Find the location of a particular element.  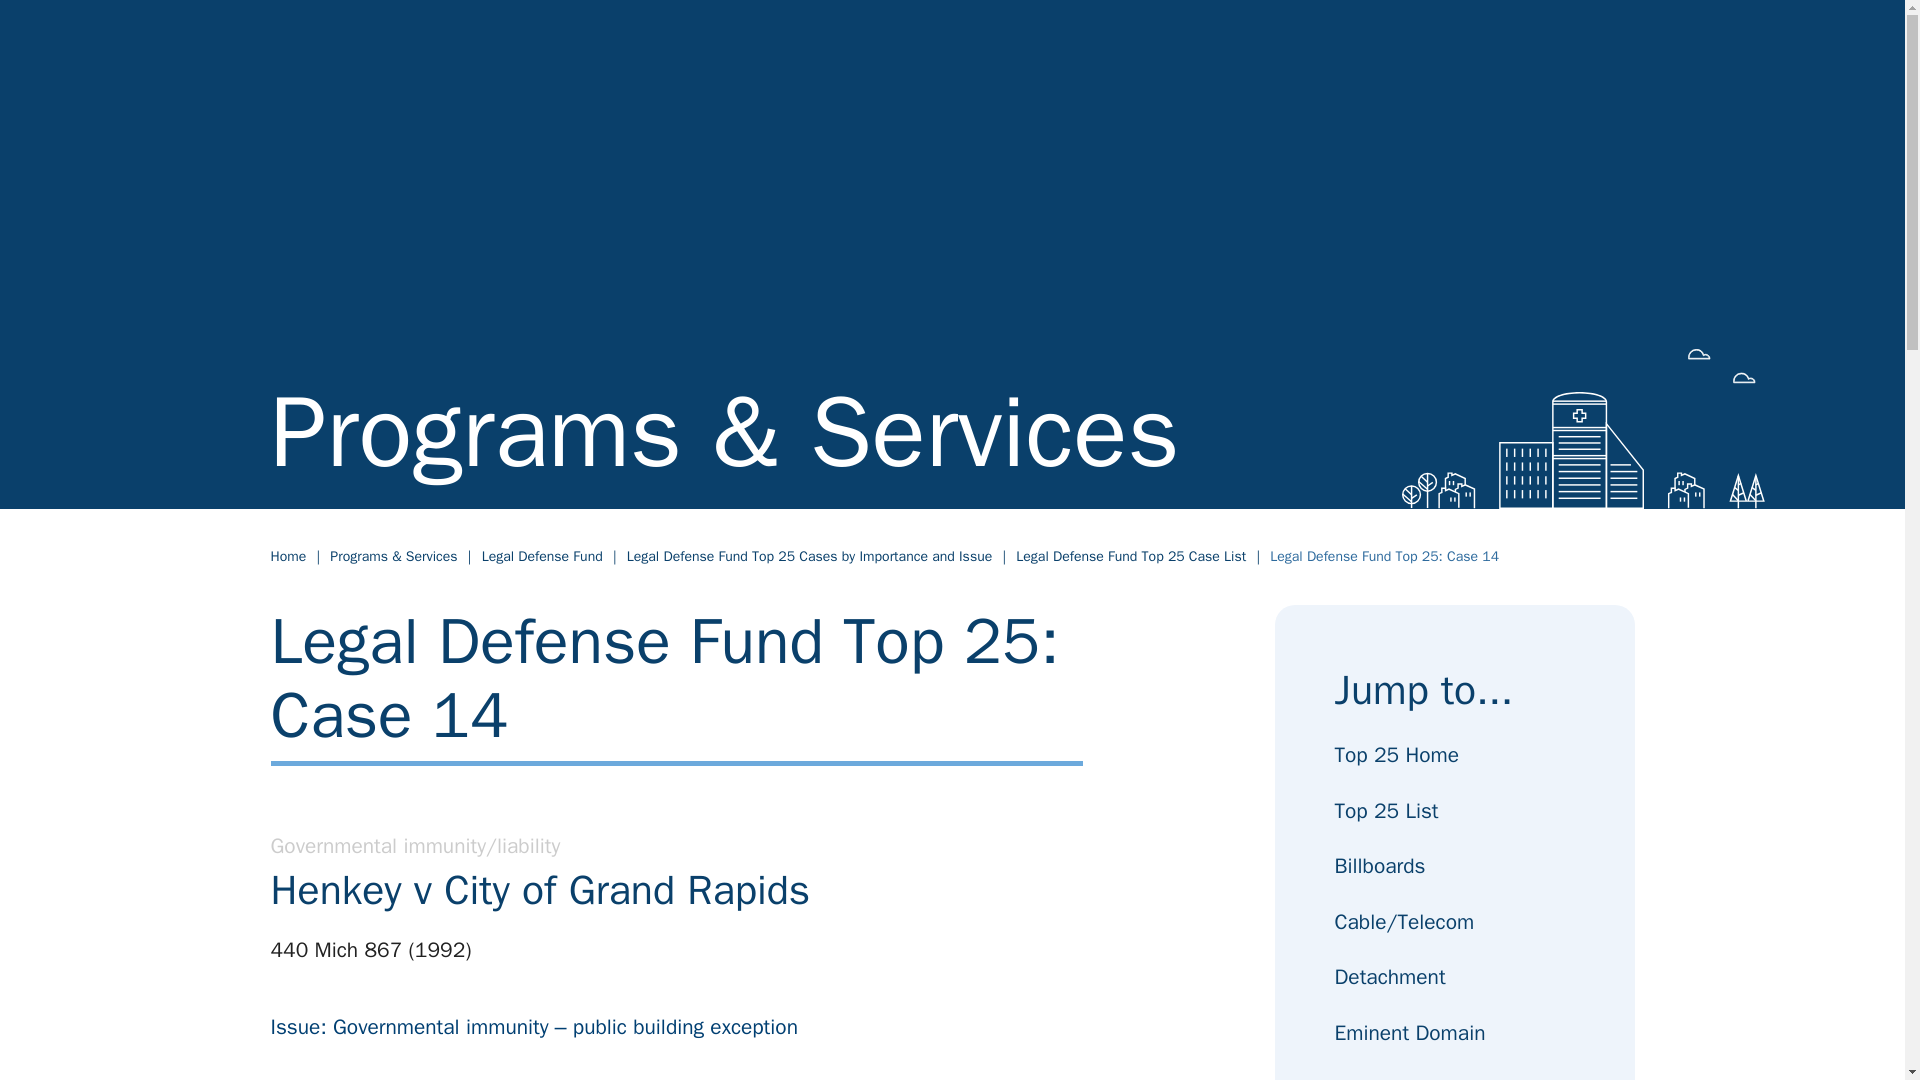

Billboards is located at coordinates (1379, 866).